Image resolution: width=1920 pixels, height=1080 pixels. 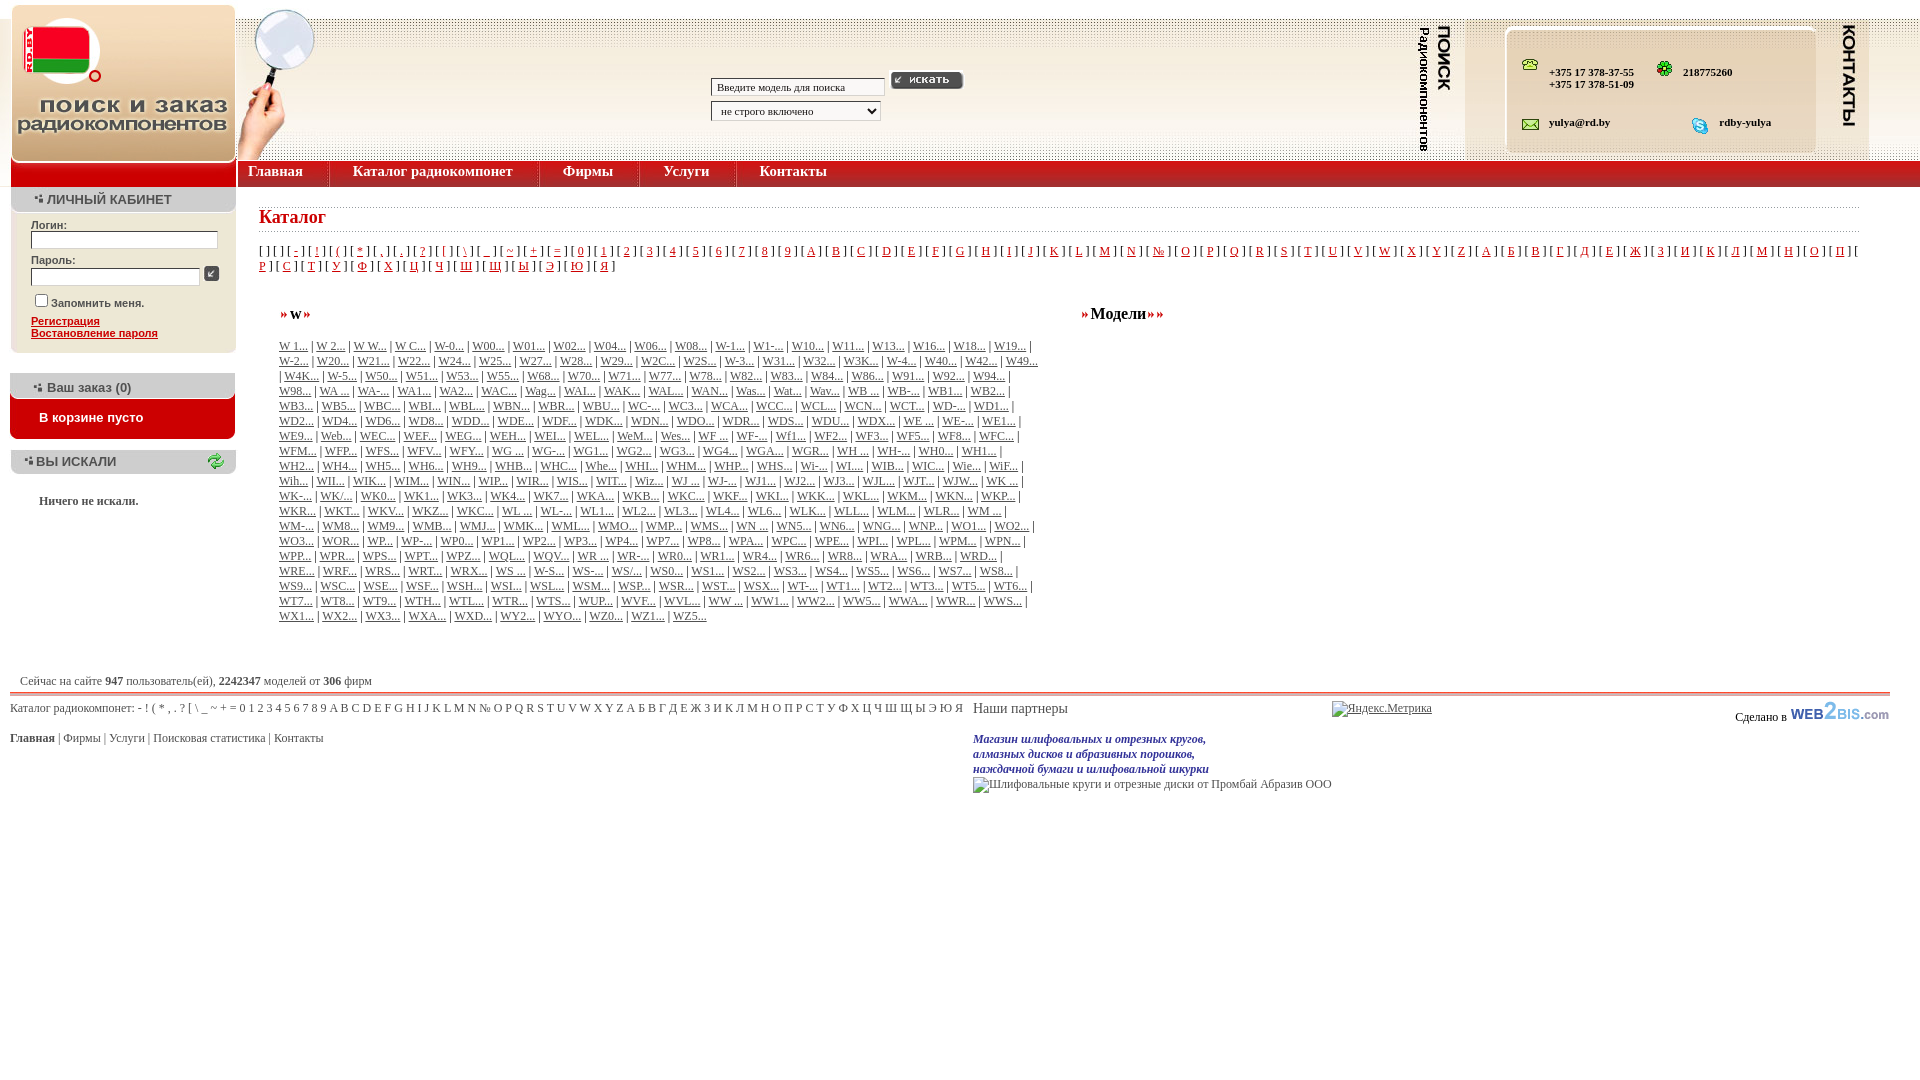 I want to click on W28..., so click(x=576, y=361).